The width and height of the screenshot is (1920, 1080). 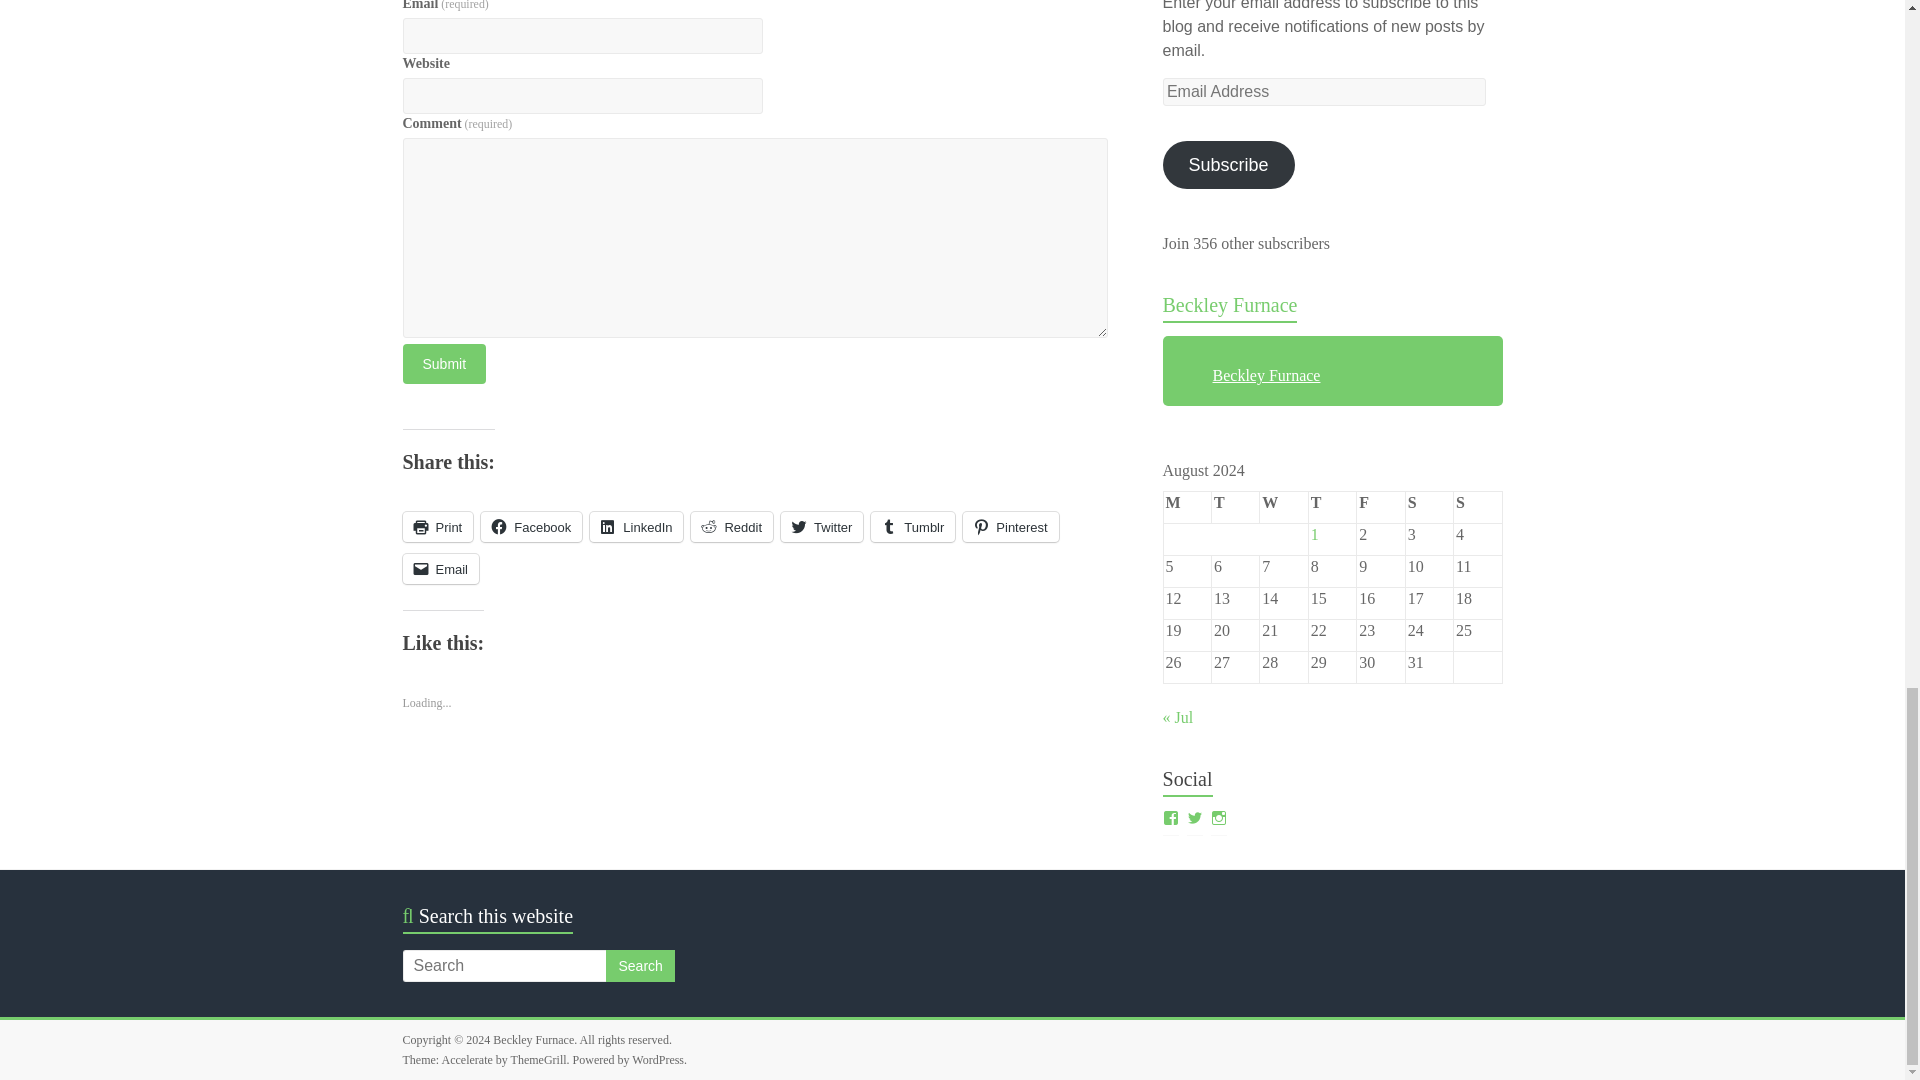 I want to click on Search, so click(x=640, y=966).